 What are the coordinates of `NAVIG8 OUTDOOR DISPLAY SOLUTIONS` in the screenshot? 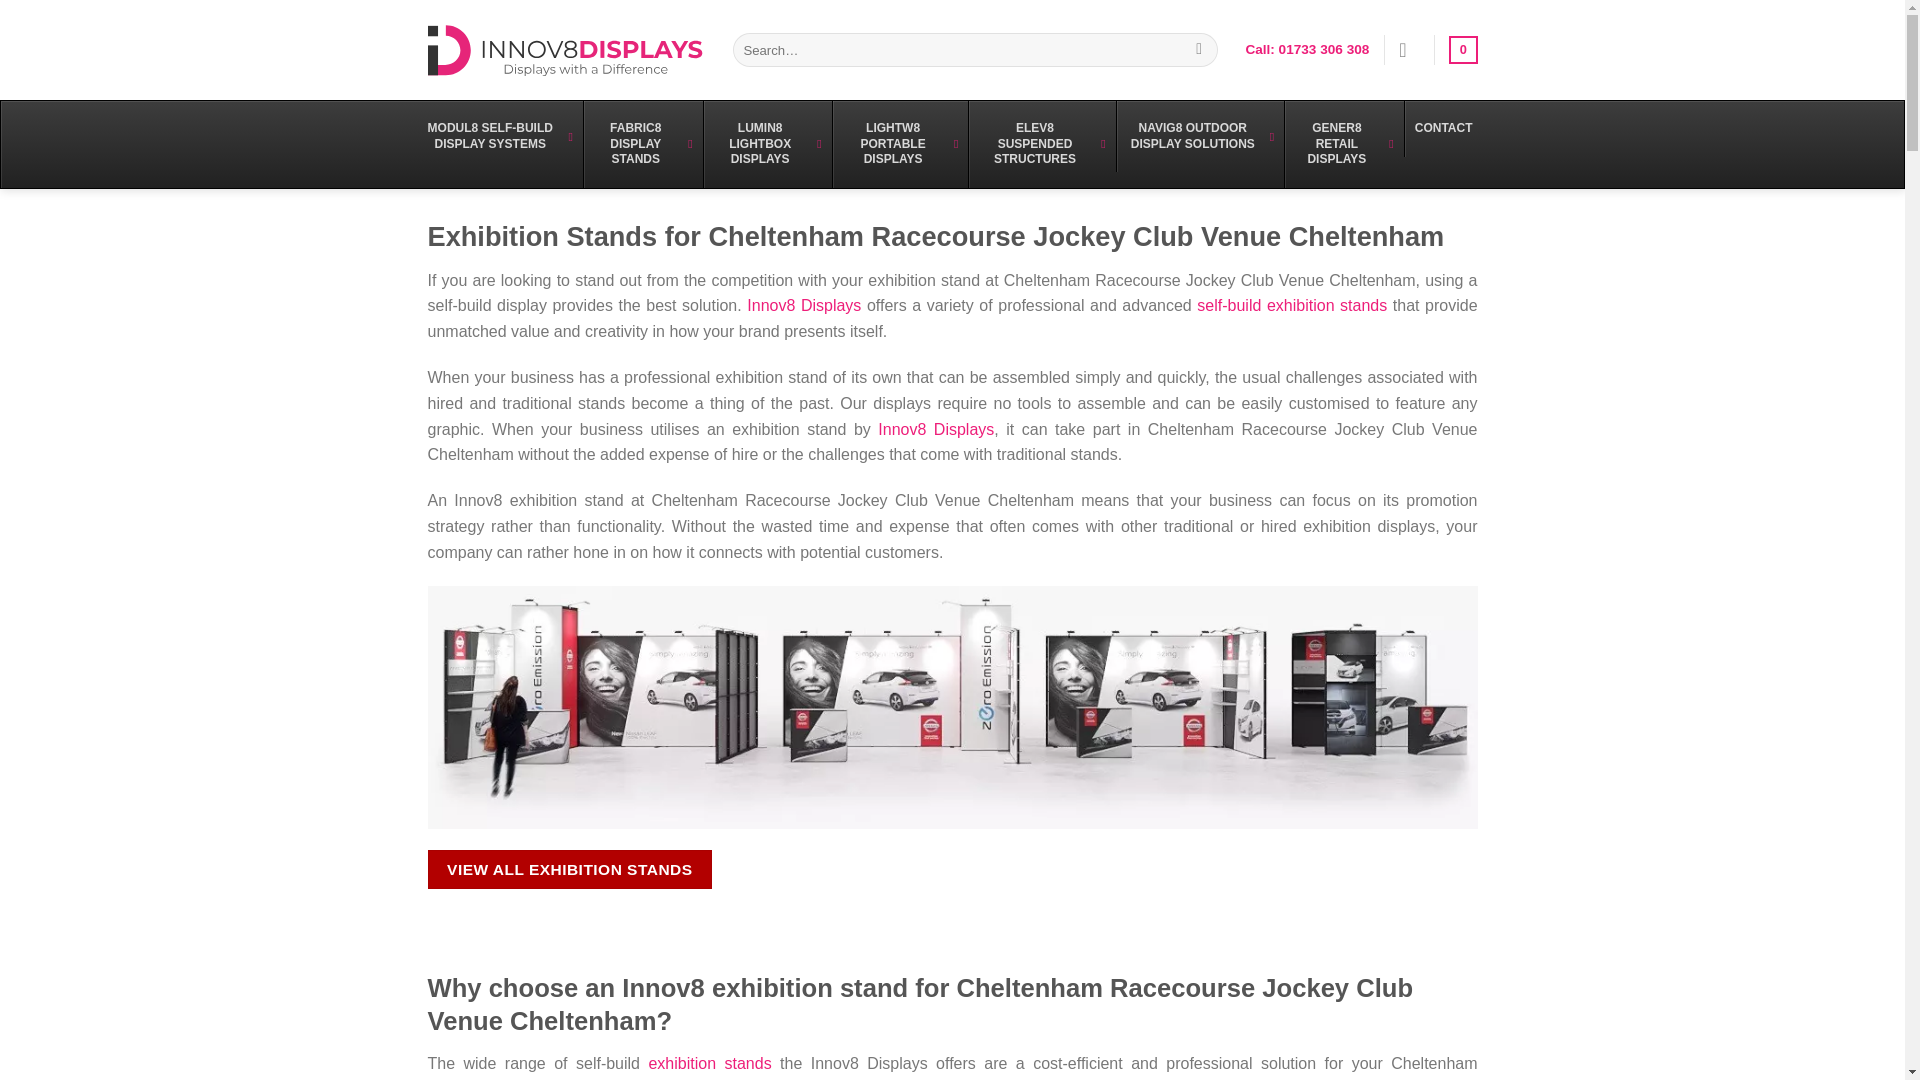 It's located at (1200, 136).